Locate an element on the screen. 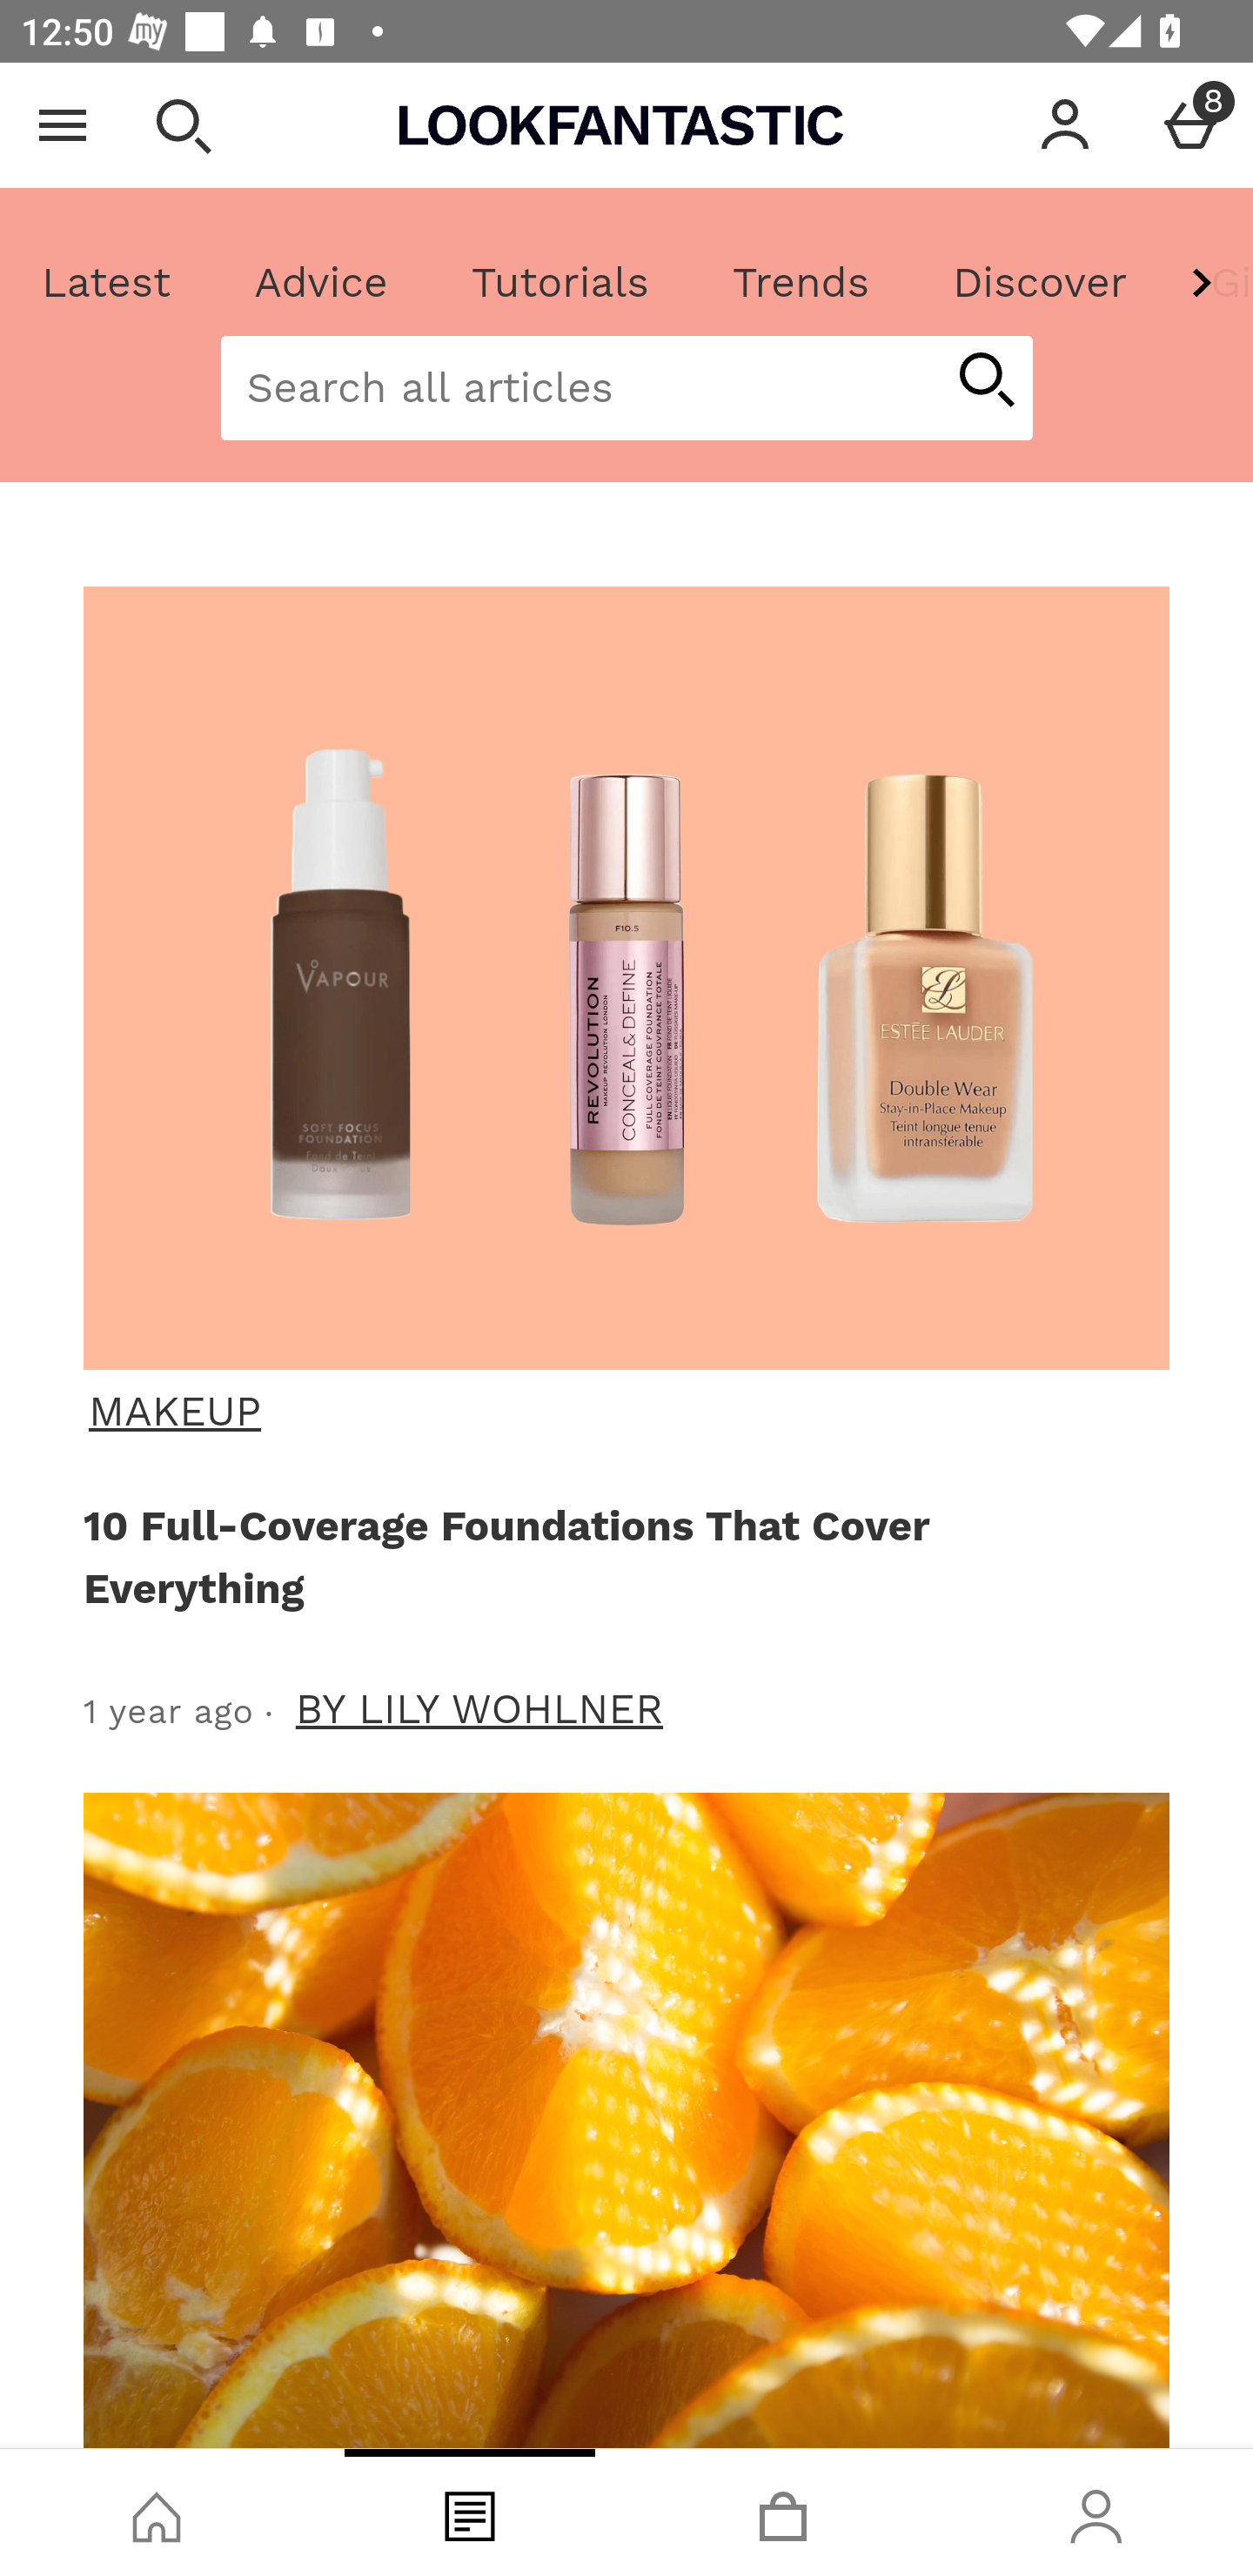  MAKEUP is located at coordinates (623, 1412).